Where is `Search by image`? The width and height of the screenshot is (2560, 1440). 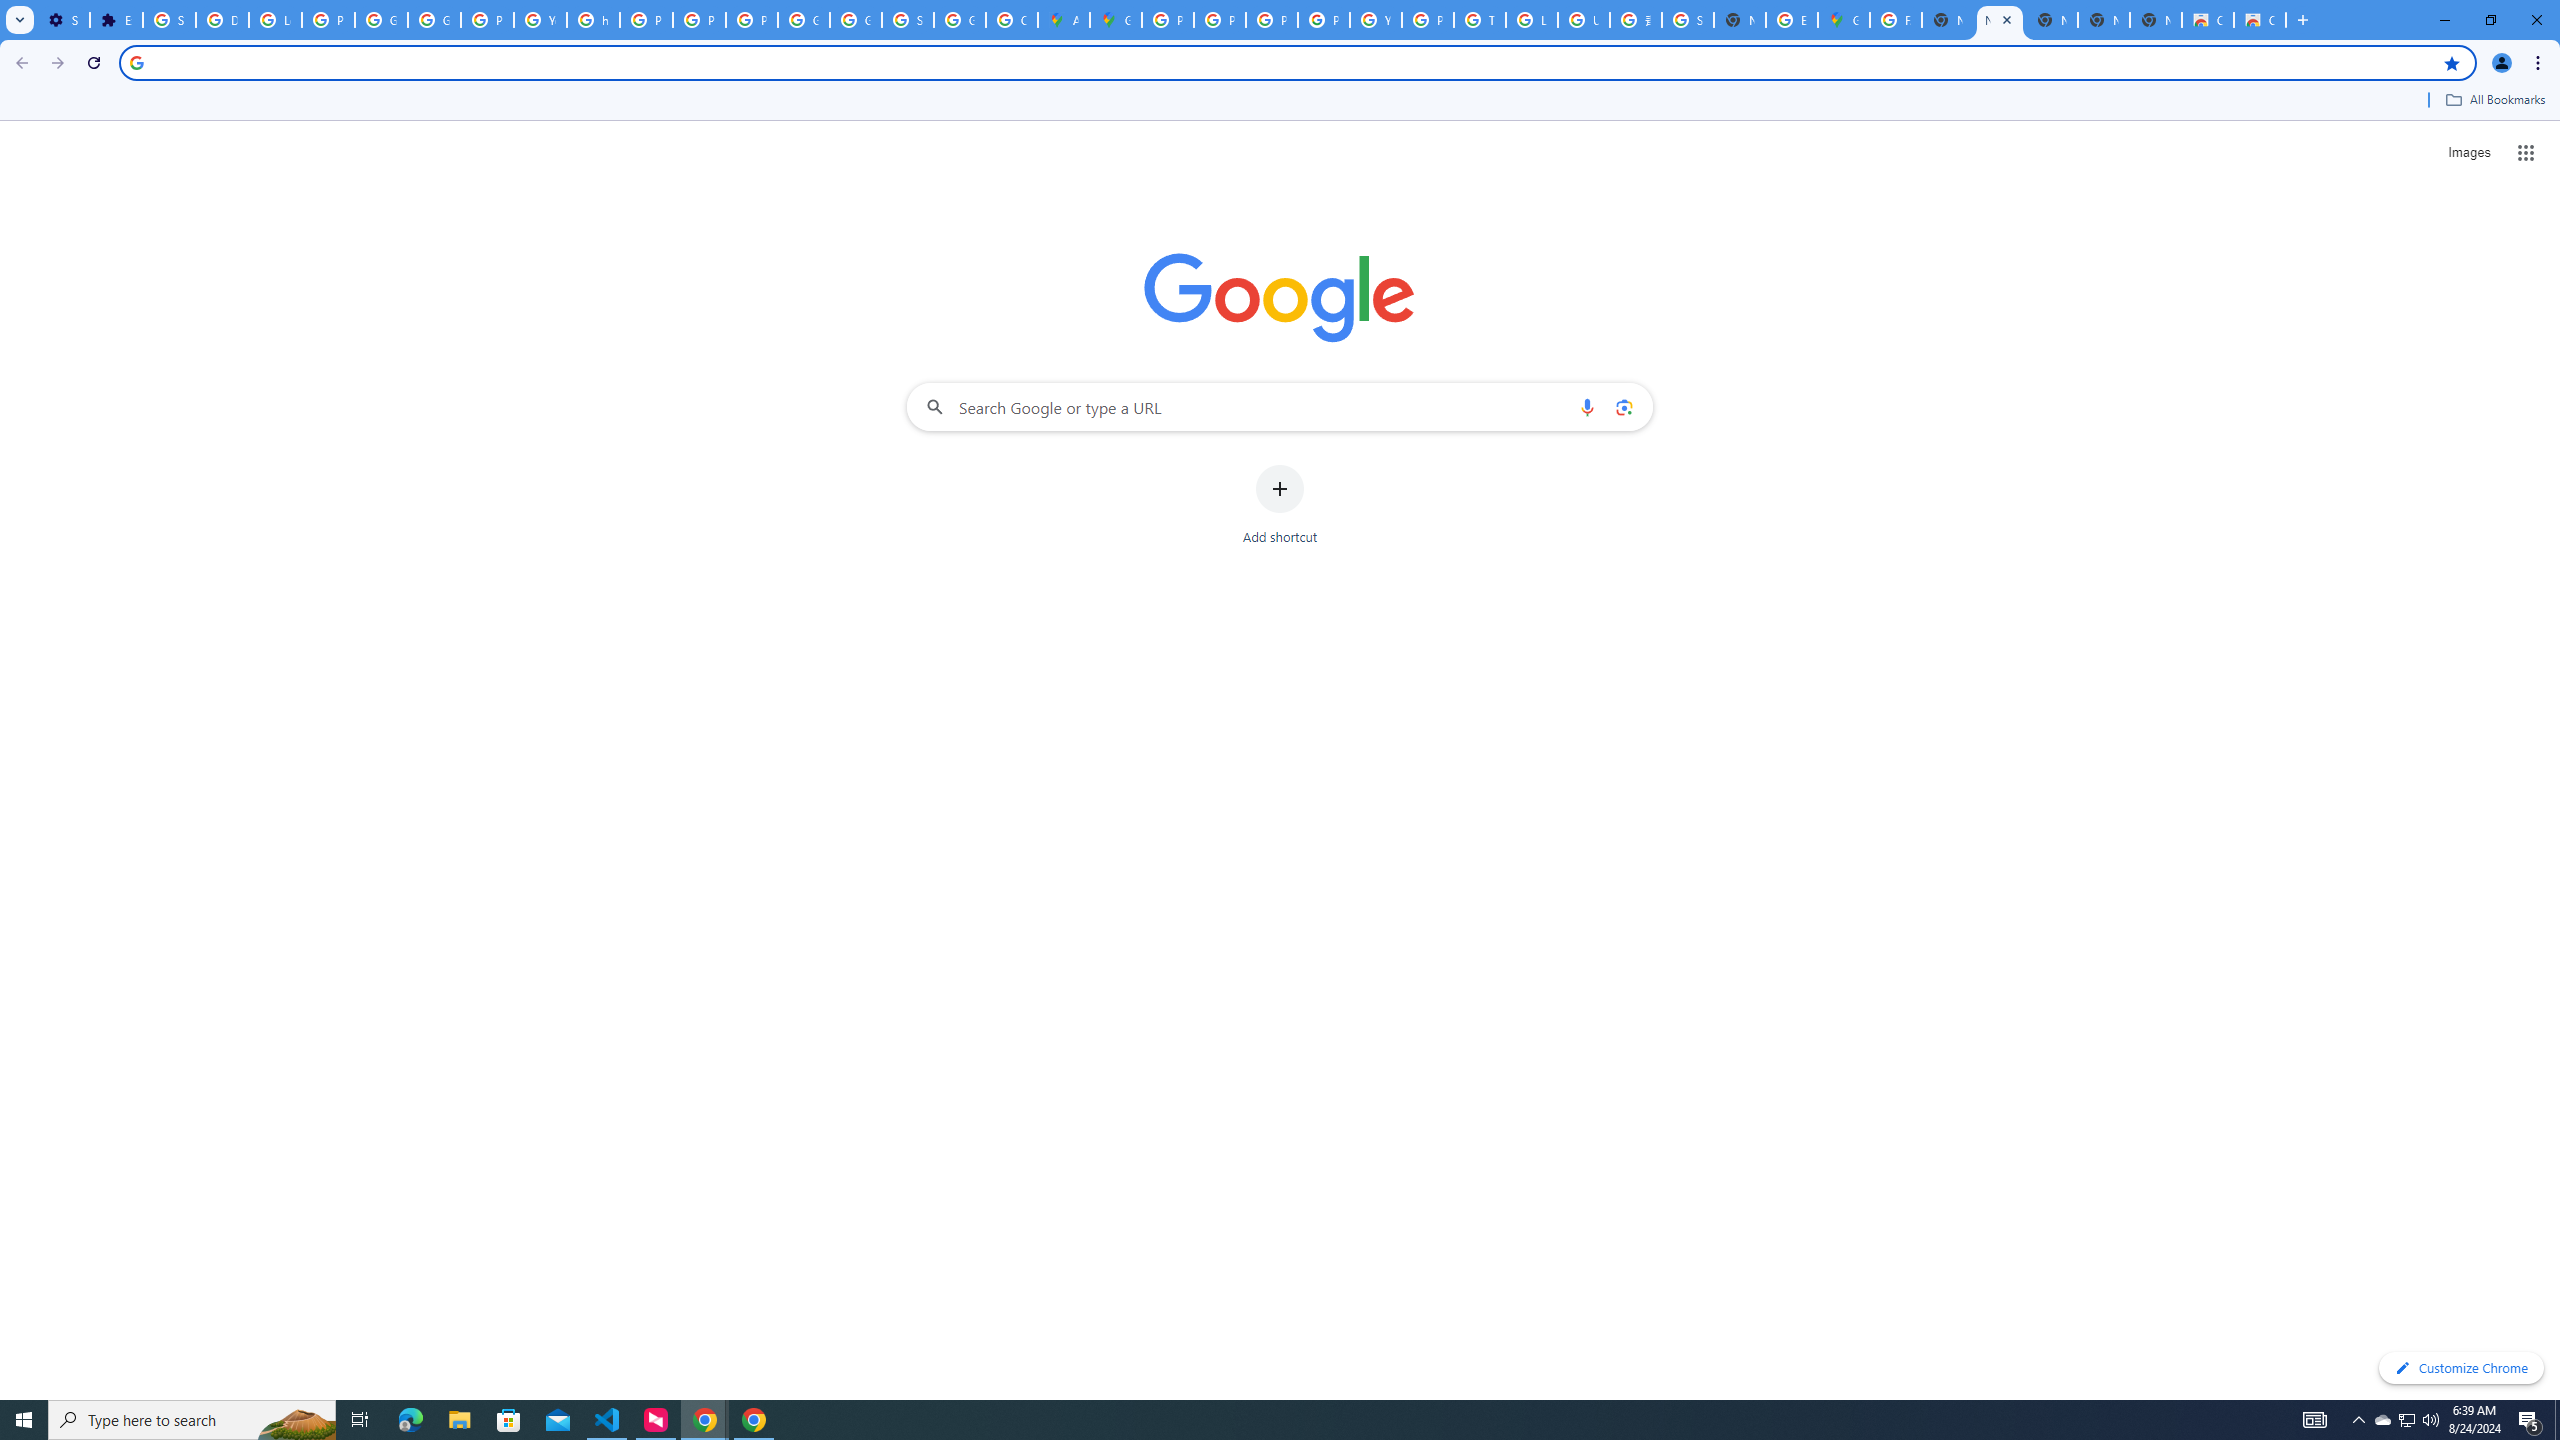
Search by image is located at coordinates (1622, 406).